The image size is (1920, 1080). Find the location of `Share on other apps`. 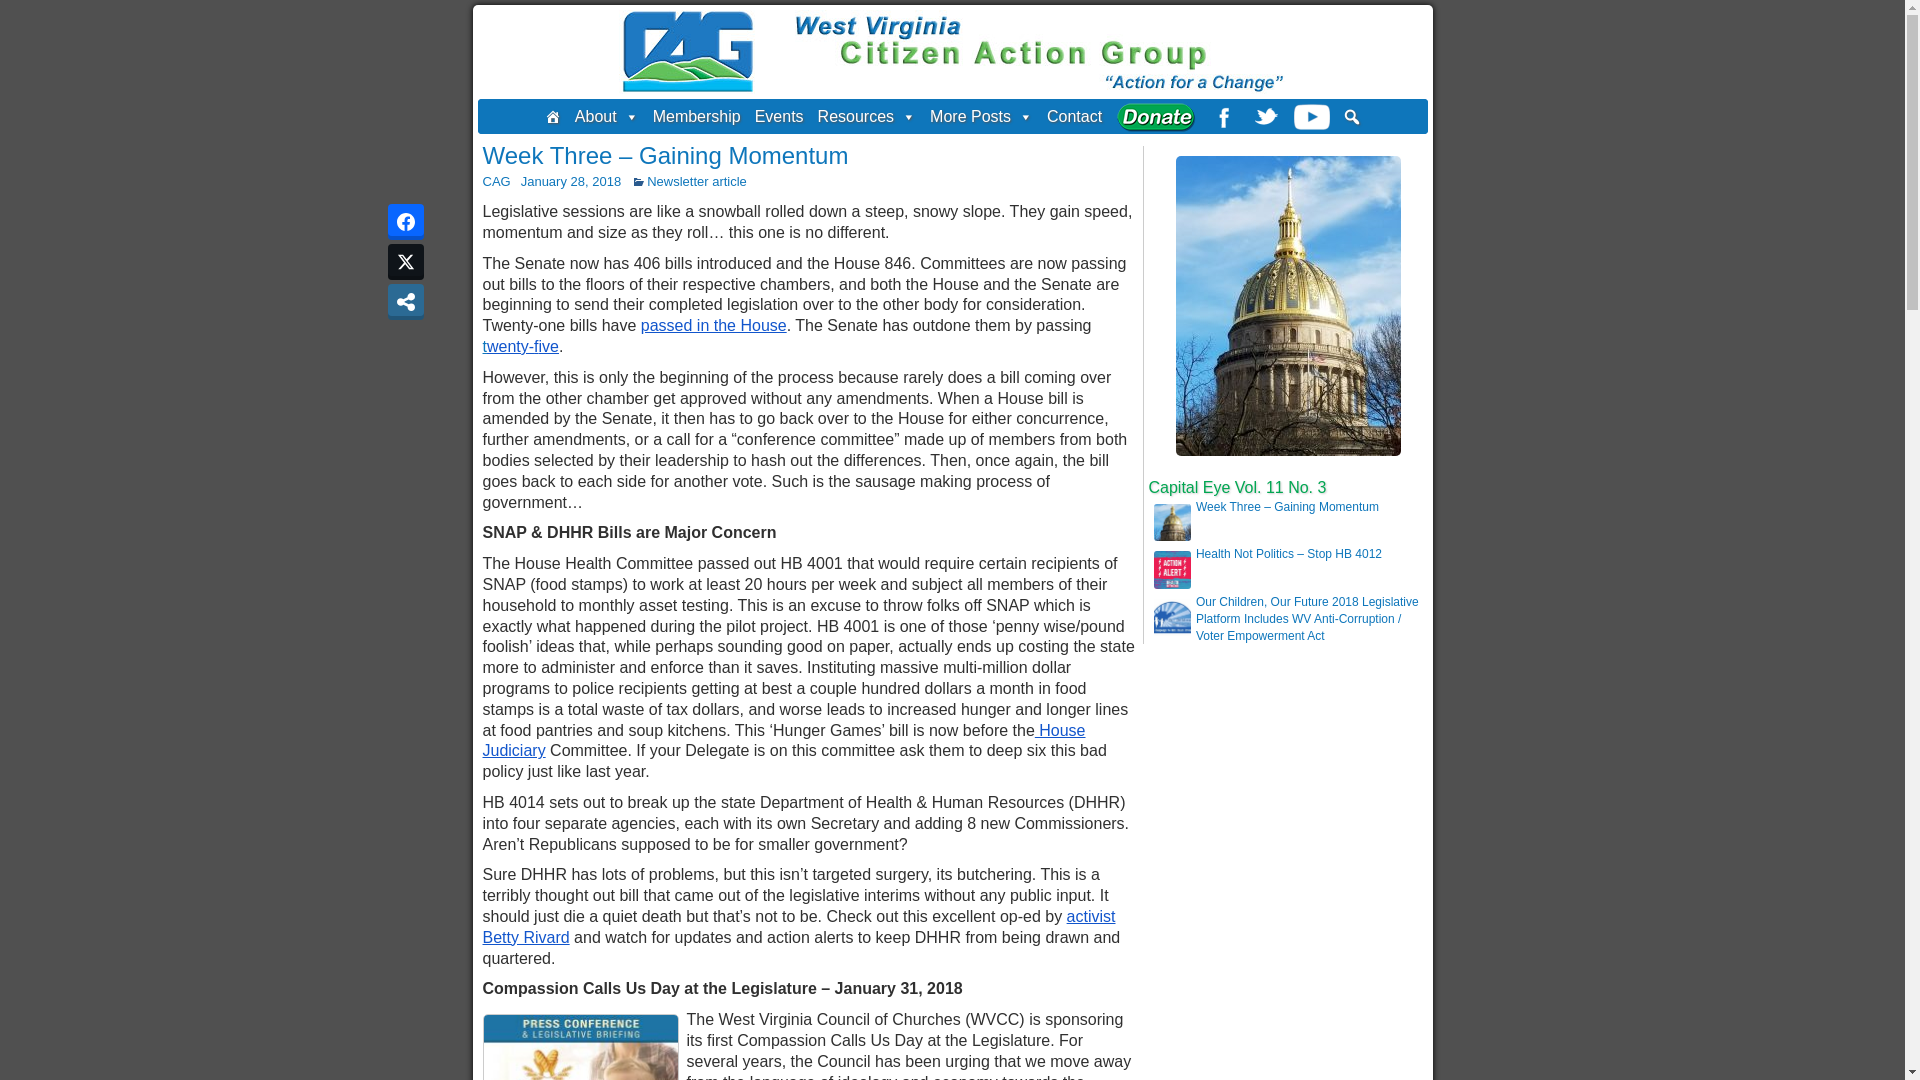

Share on other apps is located at coordinates (406, 302).